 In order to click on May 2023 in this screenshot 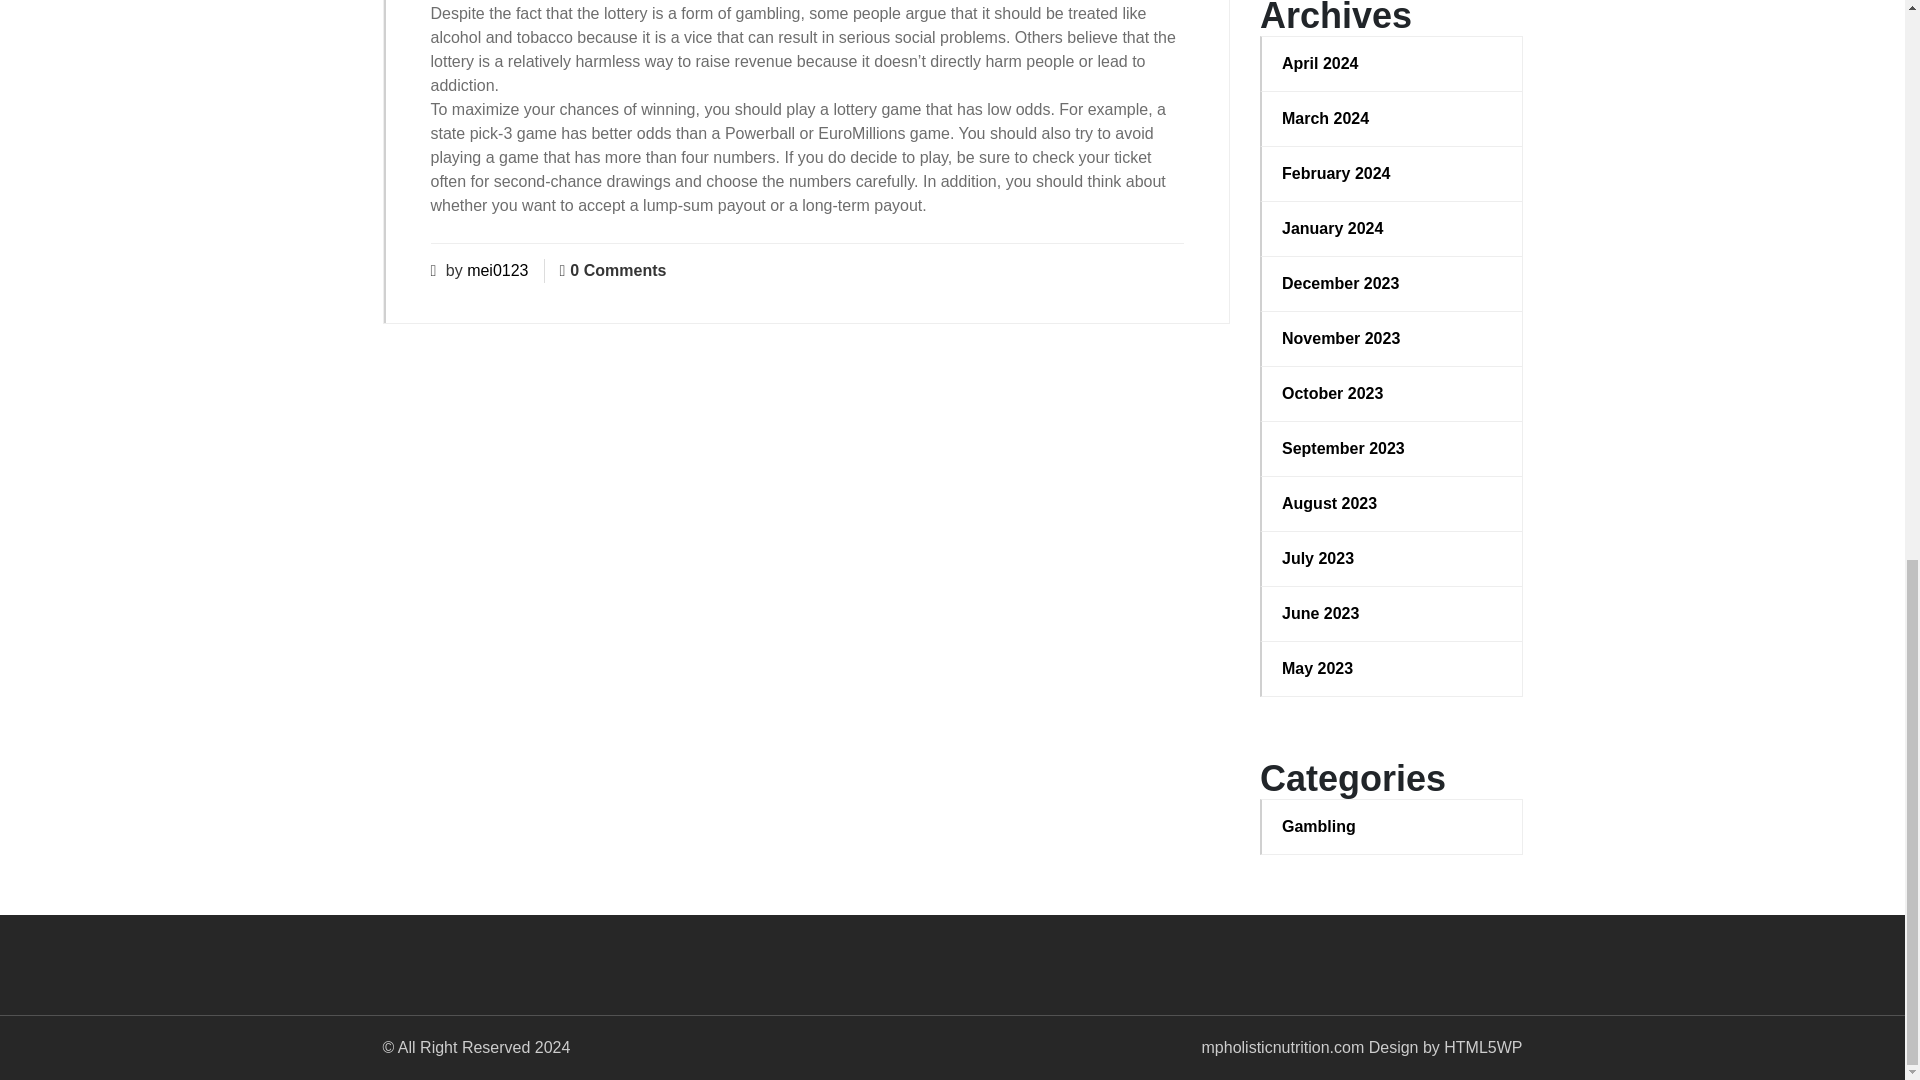, I will do `click(1392, 668)`.